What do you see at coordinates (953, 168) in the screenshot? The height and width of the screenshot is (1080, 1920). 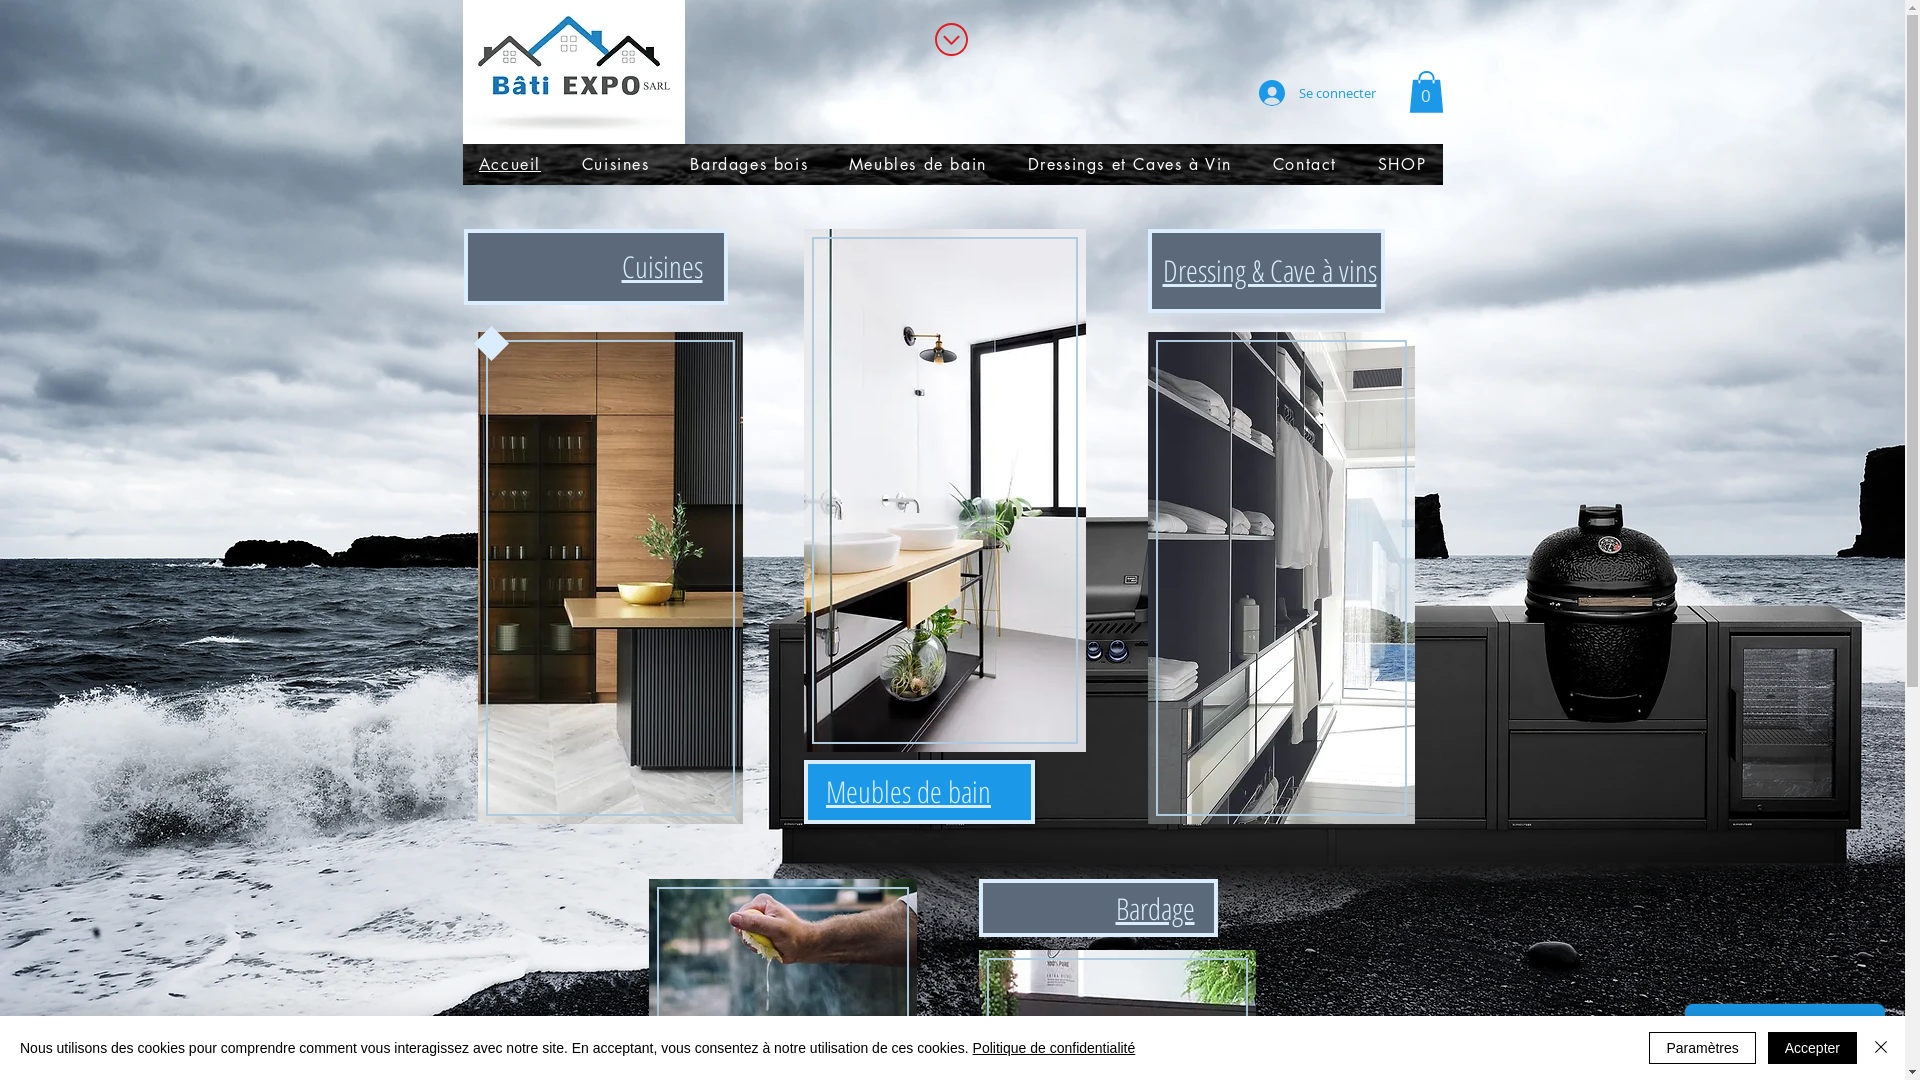 I see `ACCEUIL SHOP` at bounding box center [953, 168].